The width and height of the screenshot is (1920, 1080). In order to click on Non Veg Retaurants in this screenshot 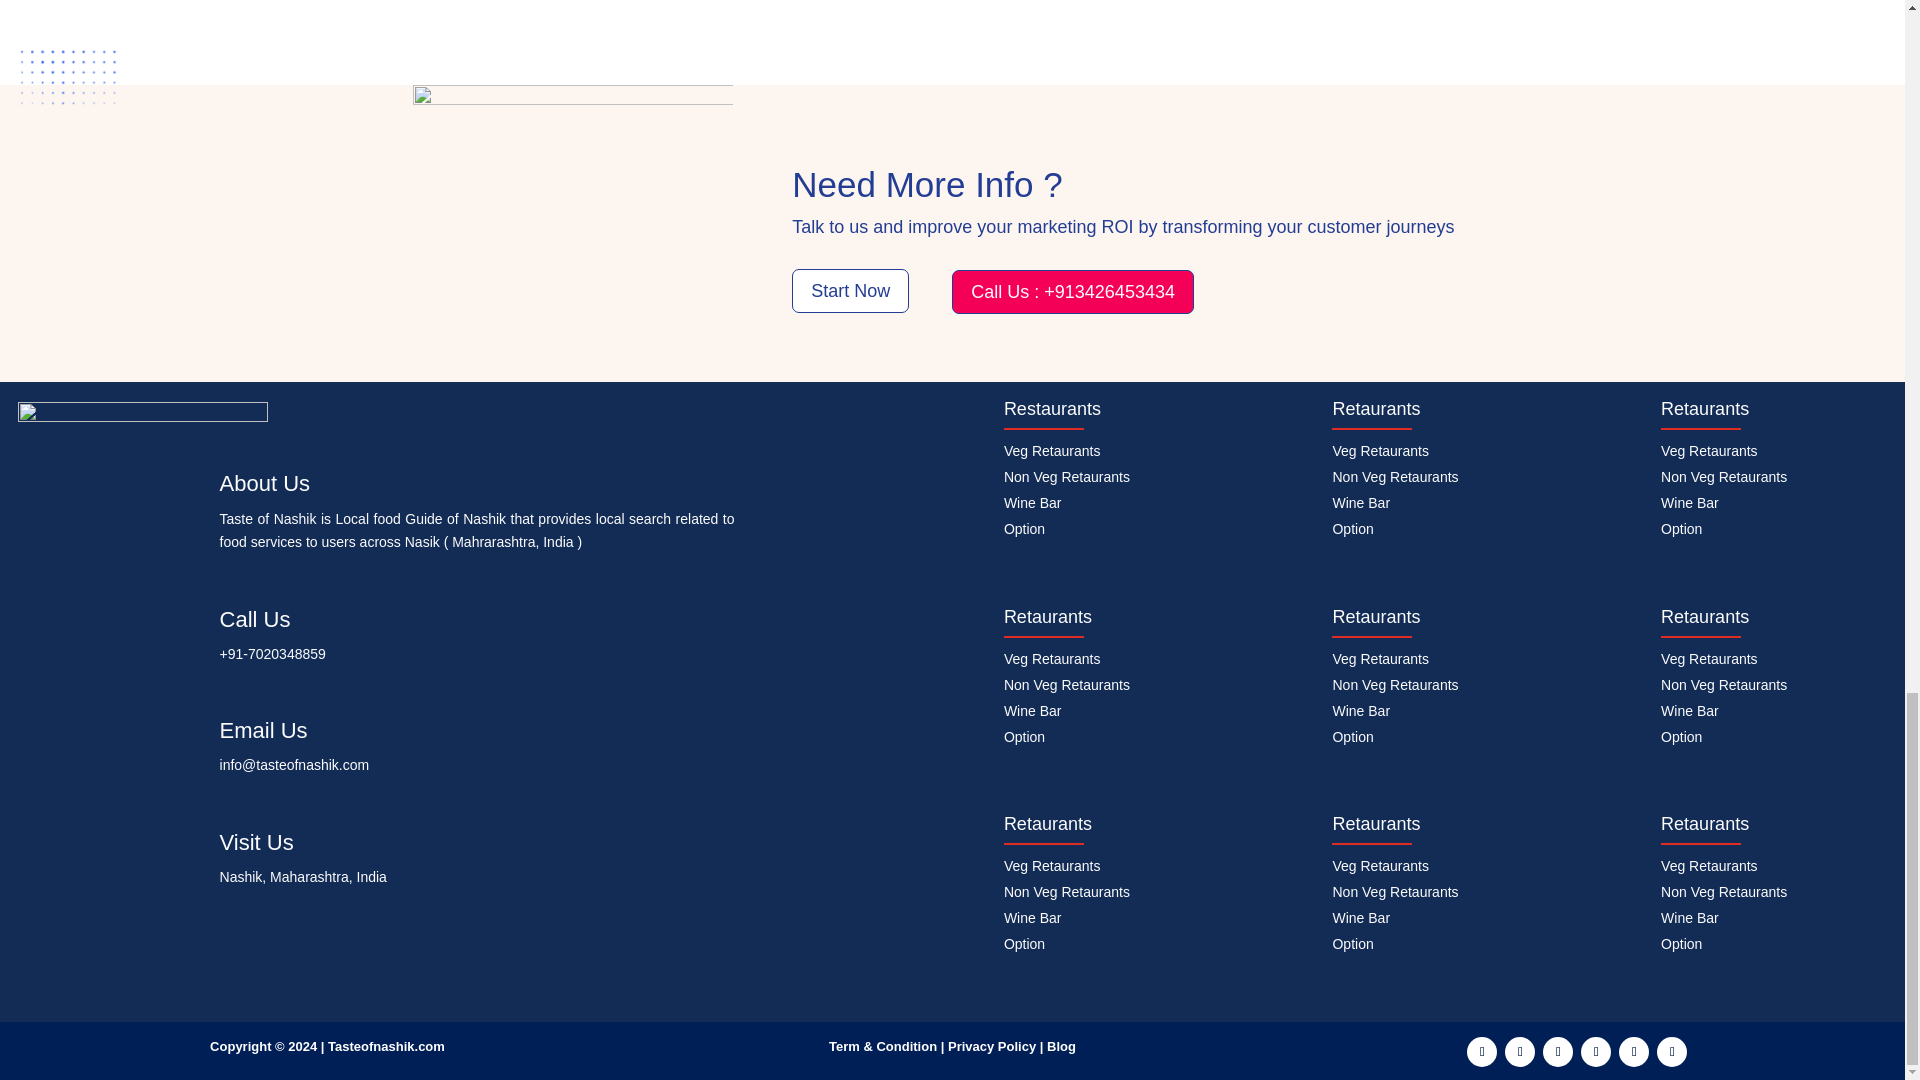, I will do `click(1067, 892)`.